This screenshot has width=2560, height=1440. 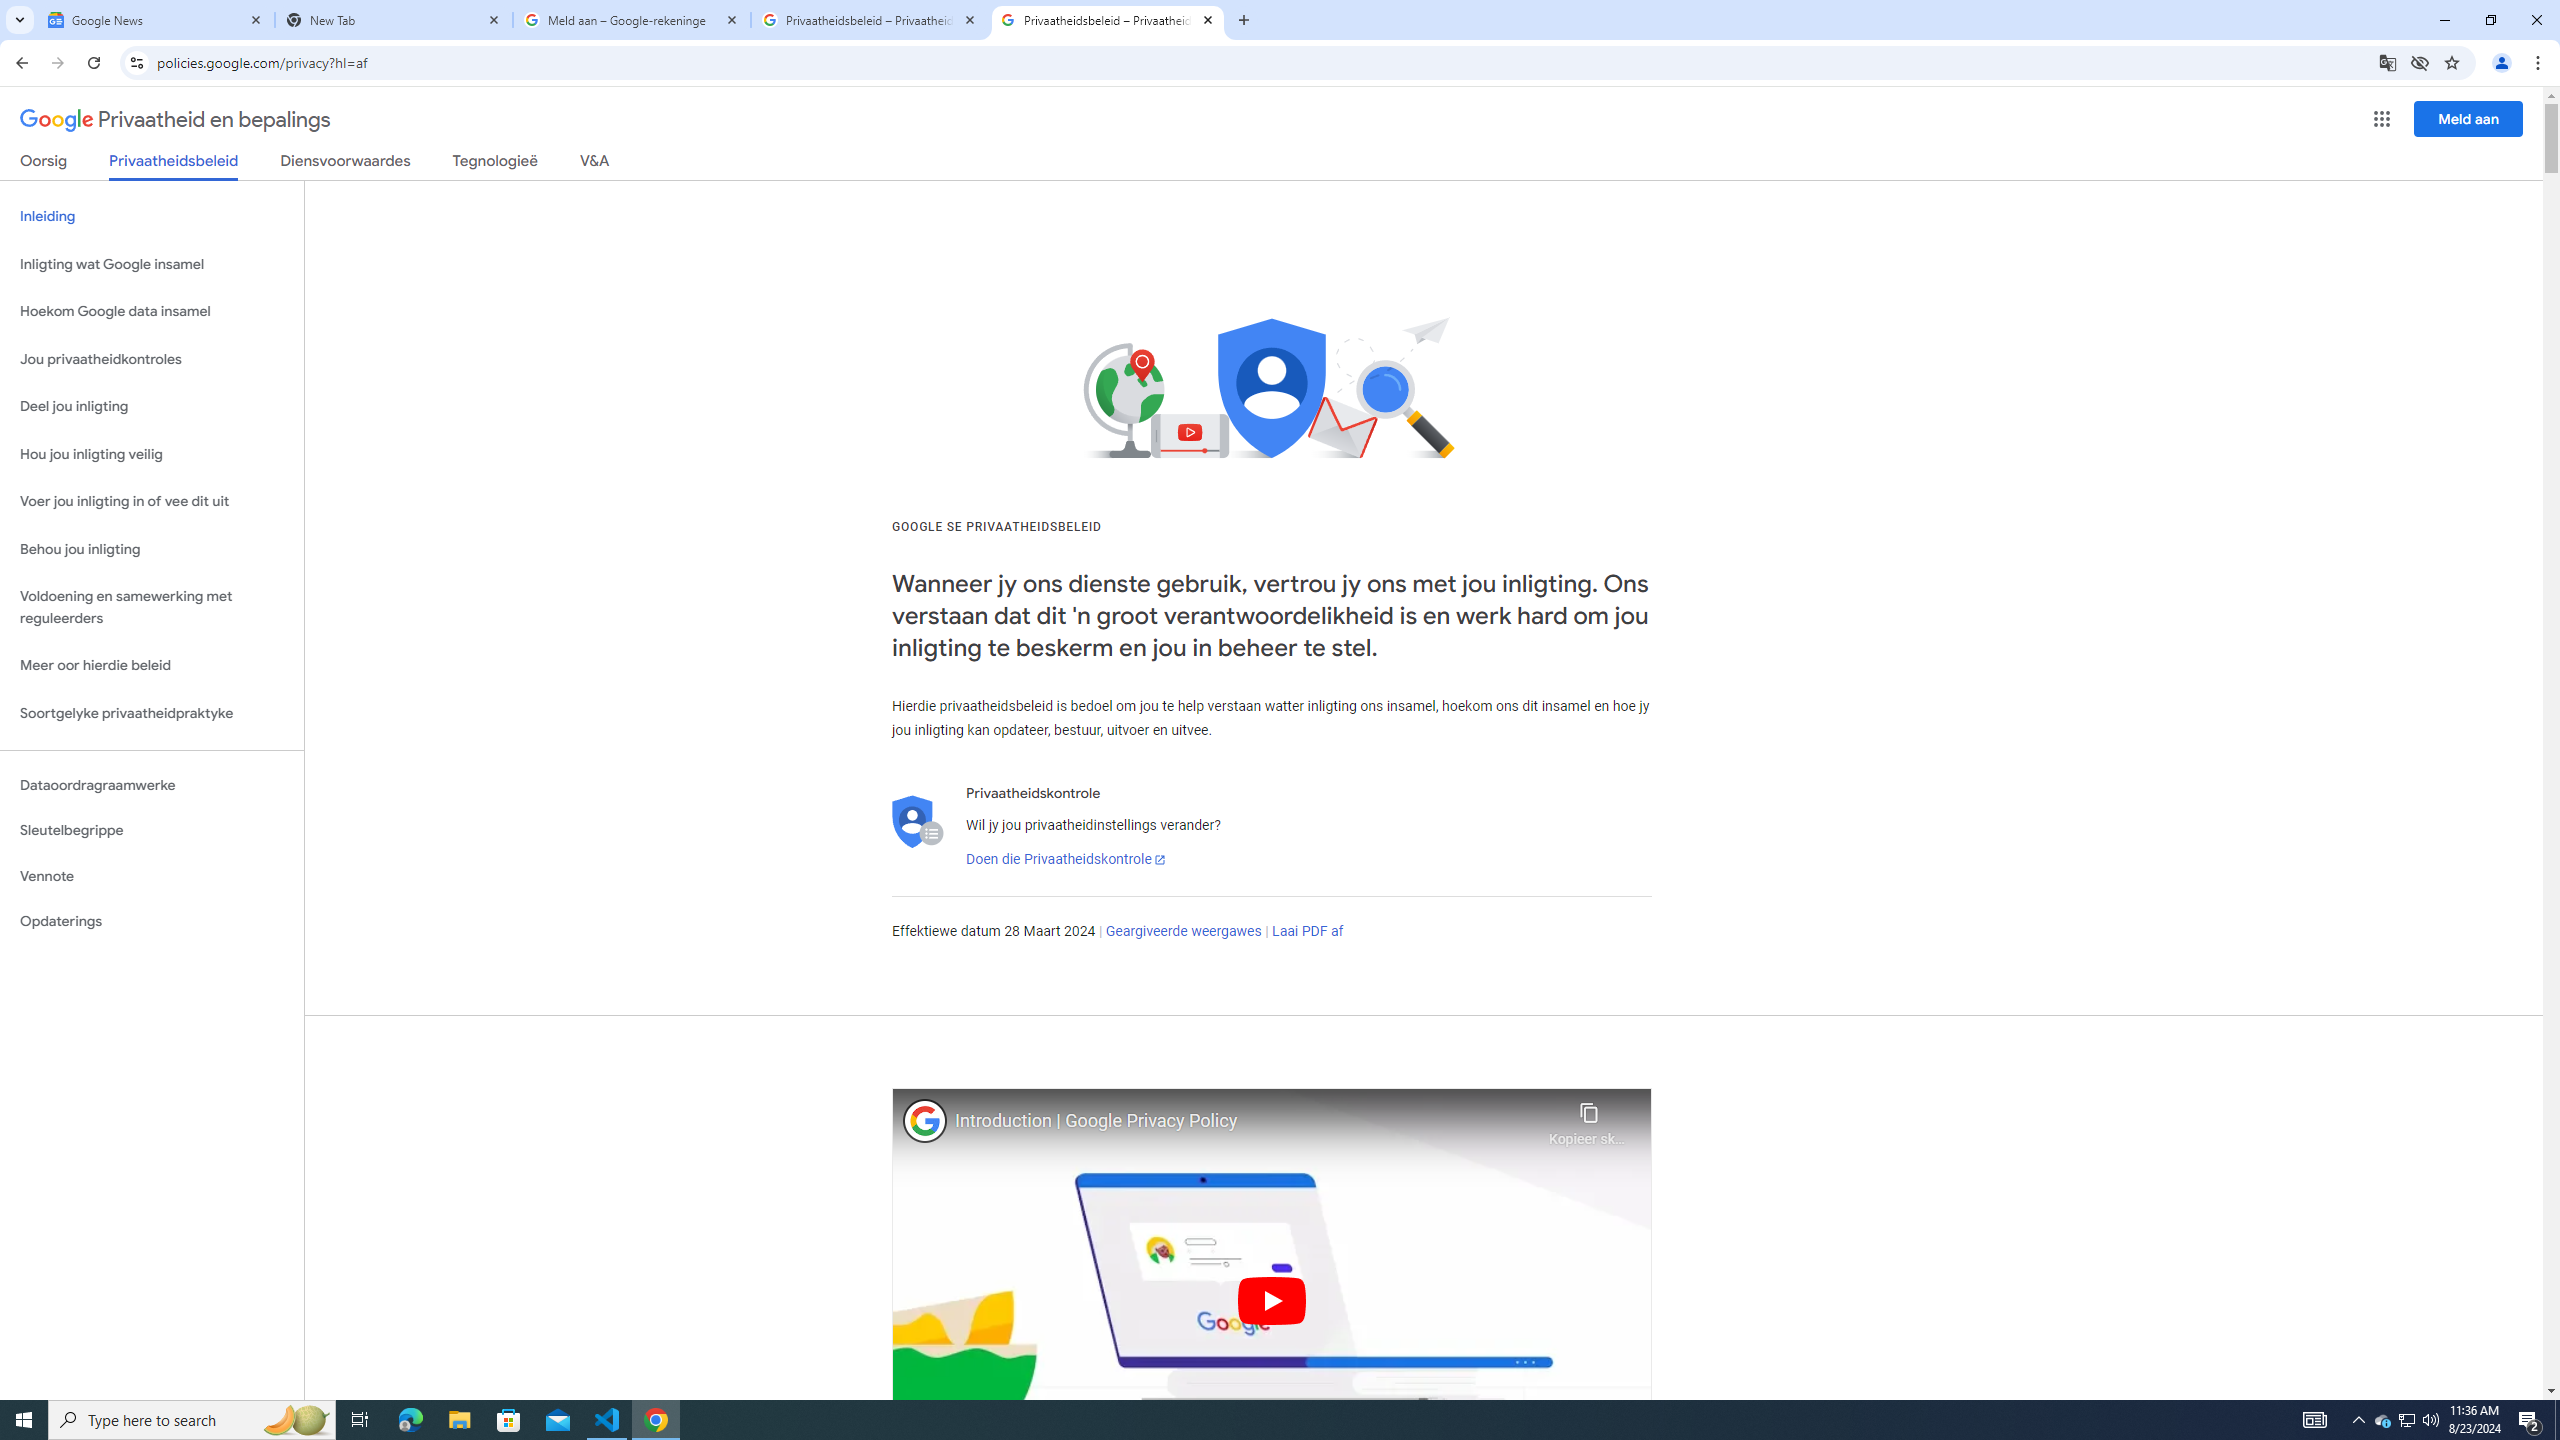 I want to click on Undo Apply Quick Style Set, so click(x=292, y=32).